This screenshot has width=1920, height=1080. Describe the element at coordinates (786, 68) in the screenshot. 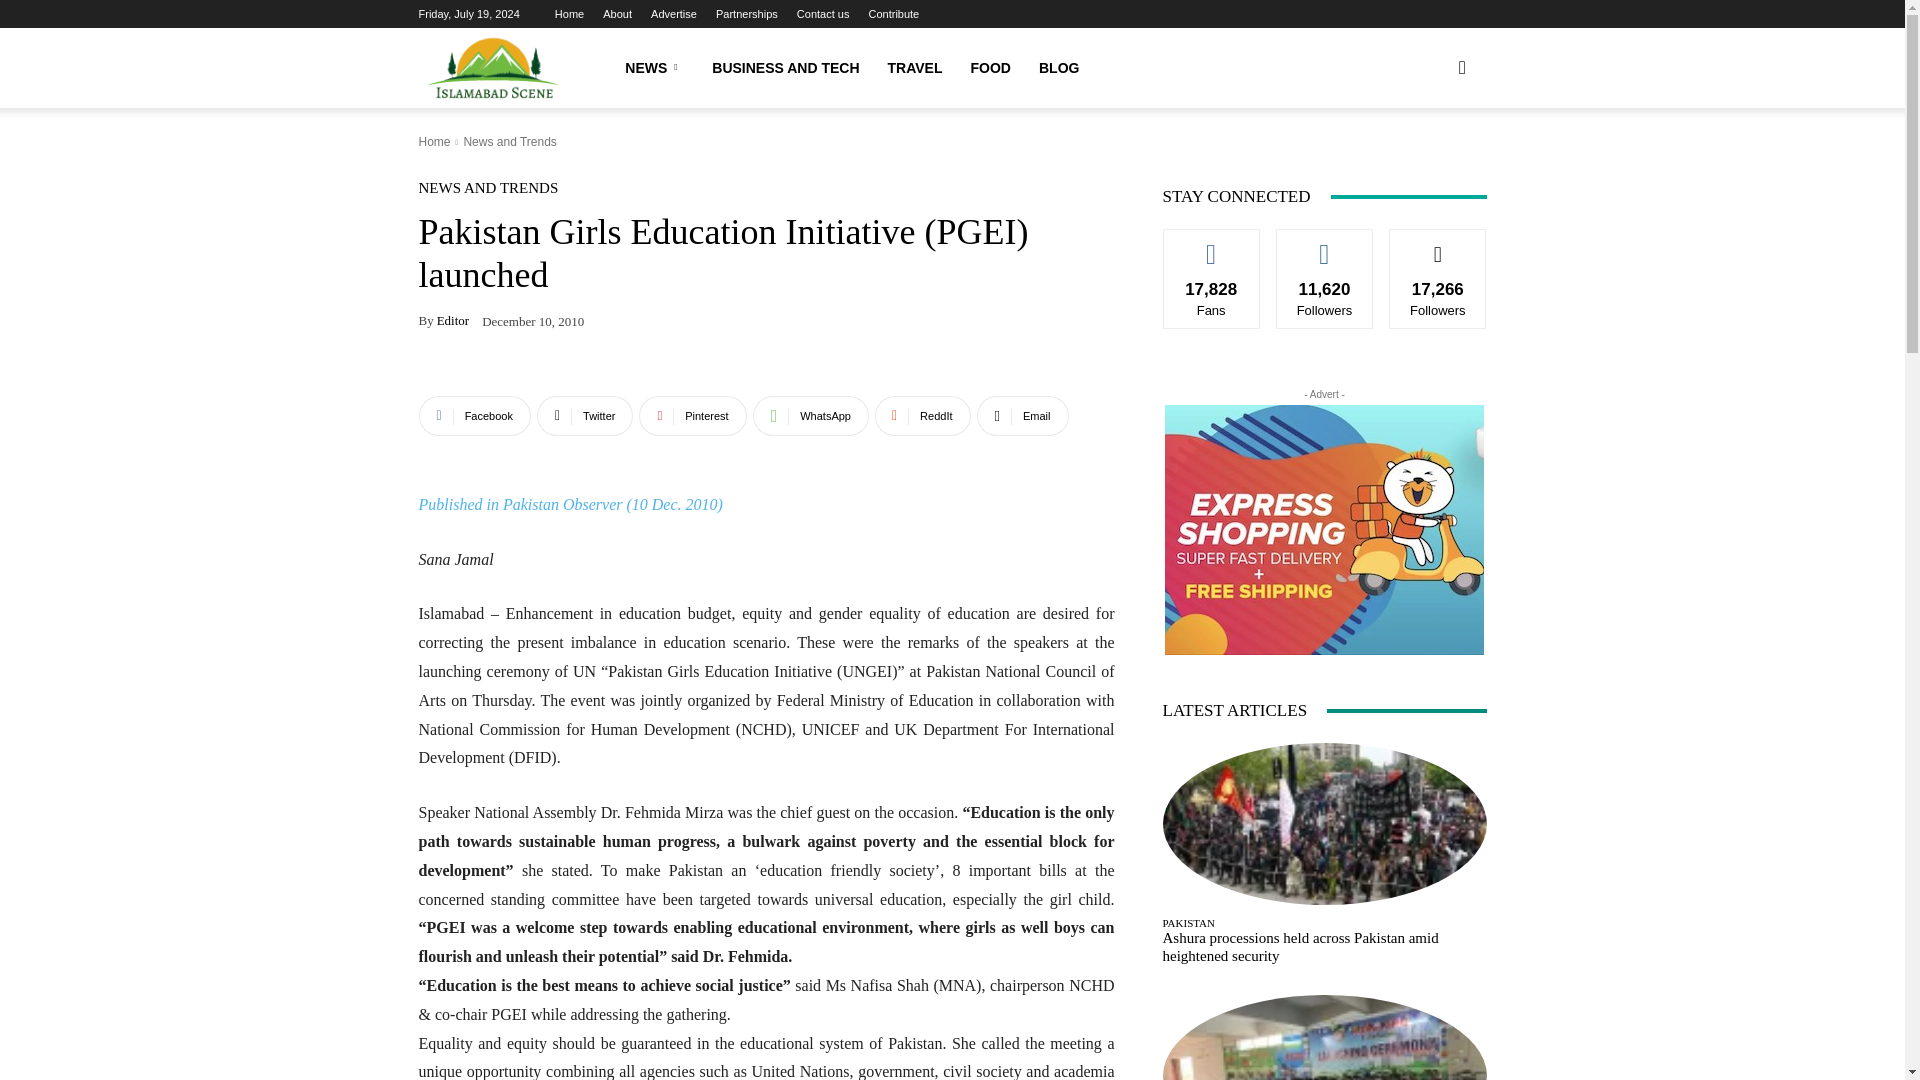

I see `BUSINESS AND TECH` at that location.